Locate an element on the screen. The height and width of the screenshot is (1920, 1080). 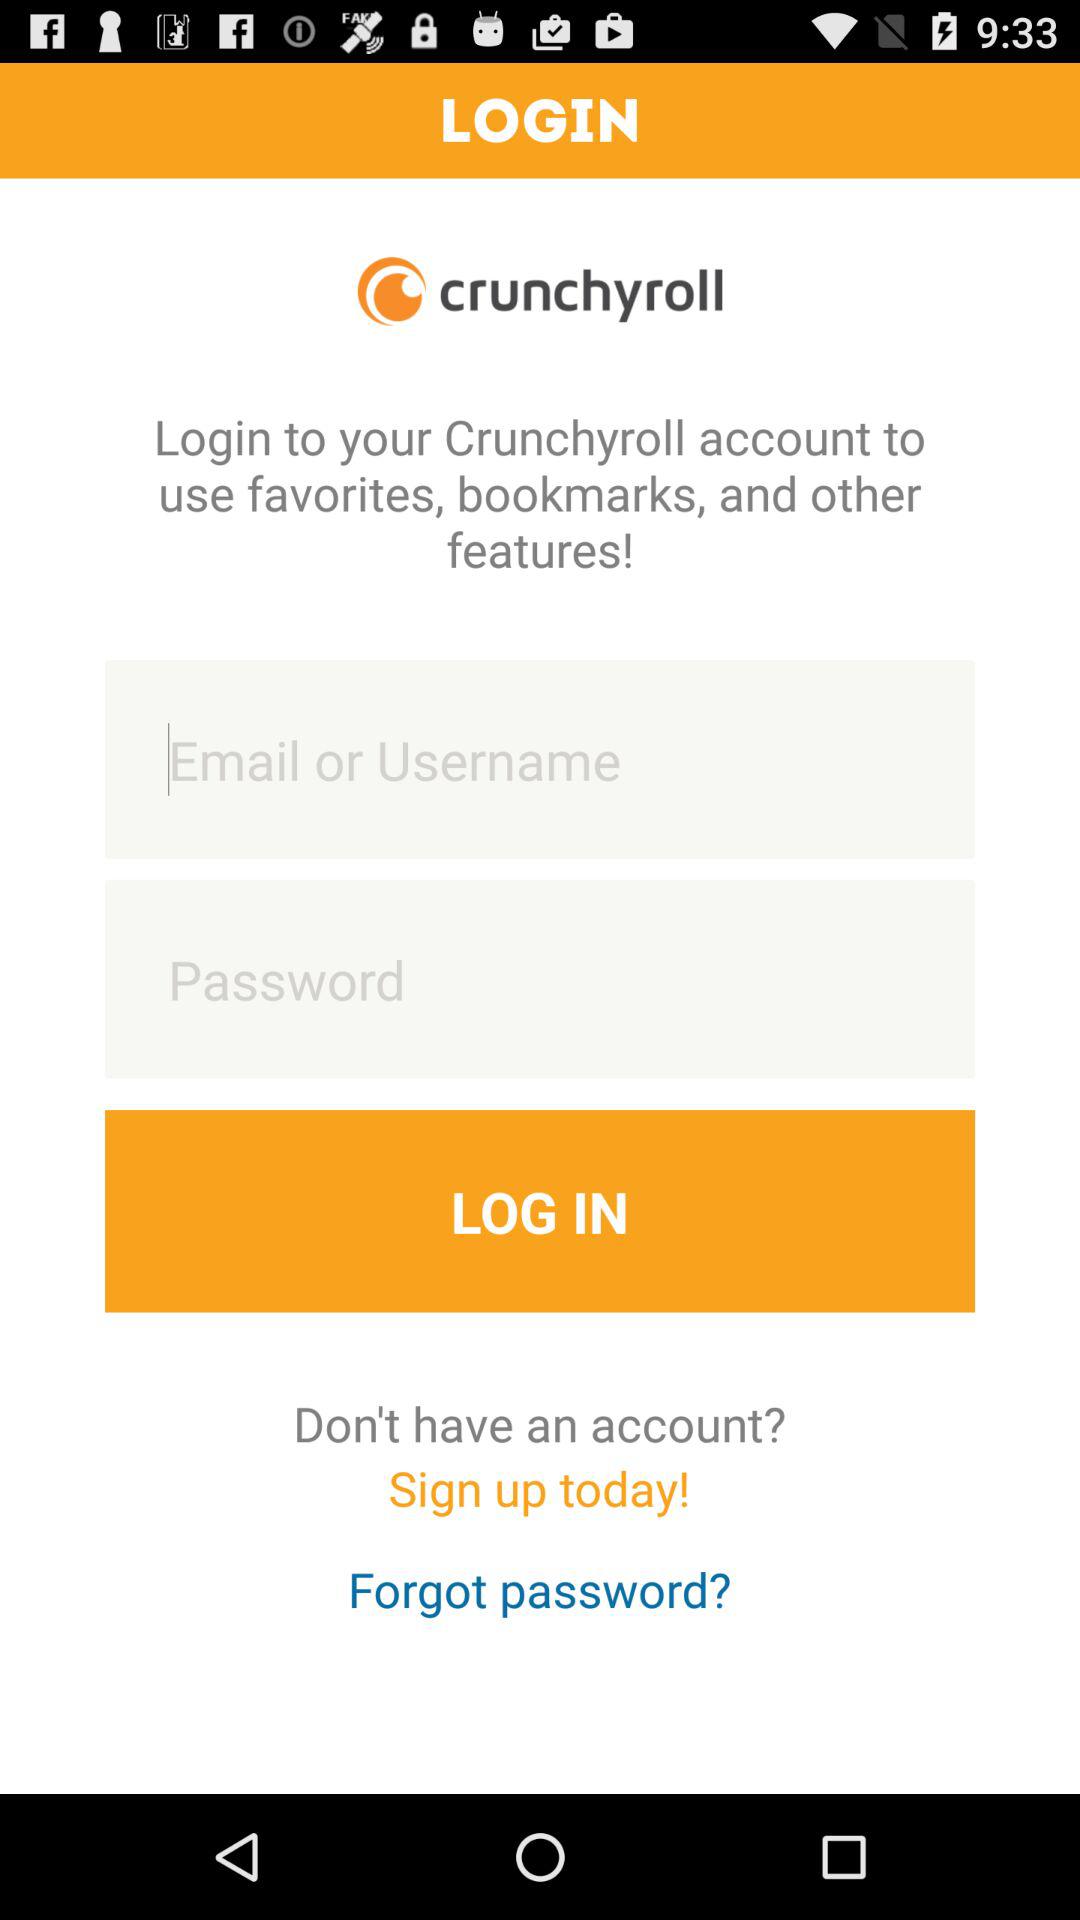
put your password to login is located at coordinates (540, 978).